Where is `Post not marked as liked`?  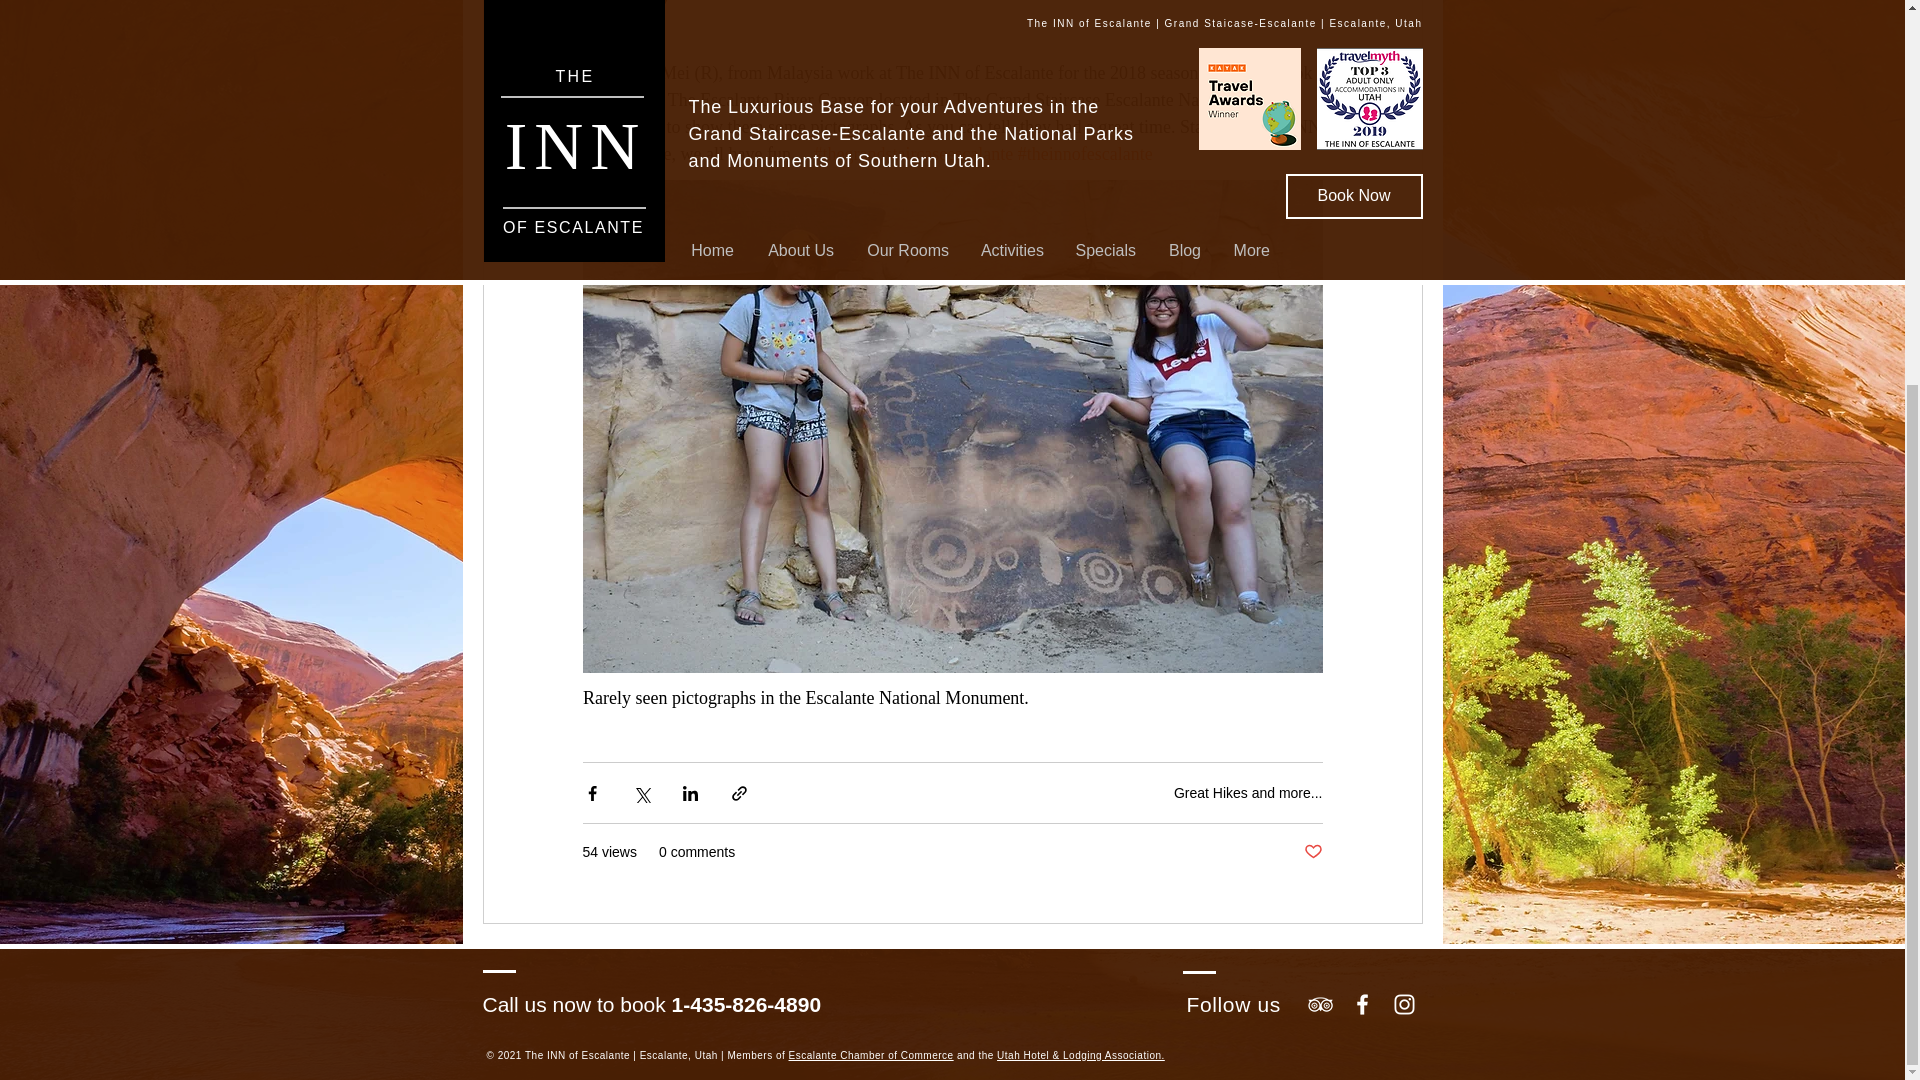
Post not marked as liked is located at coordinates (1312, 852).